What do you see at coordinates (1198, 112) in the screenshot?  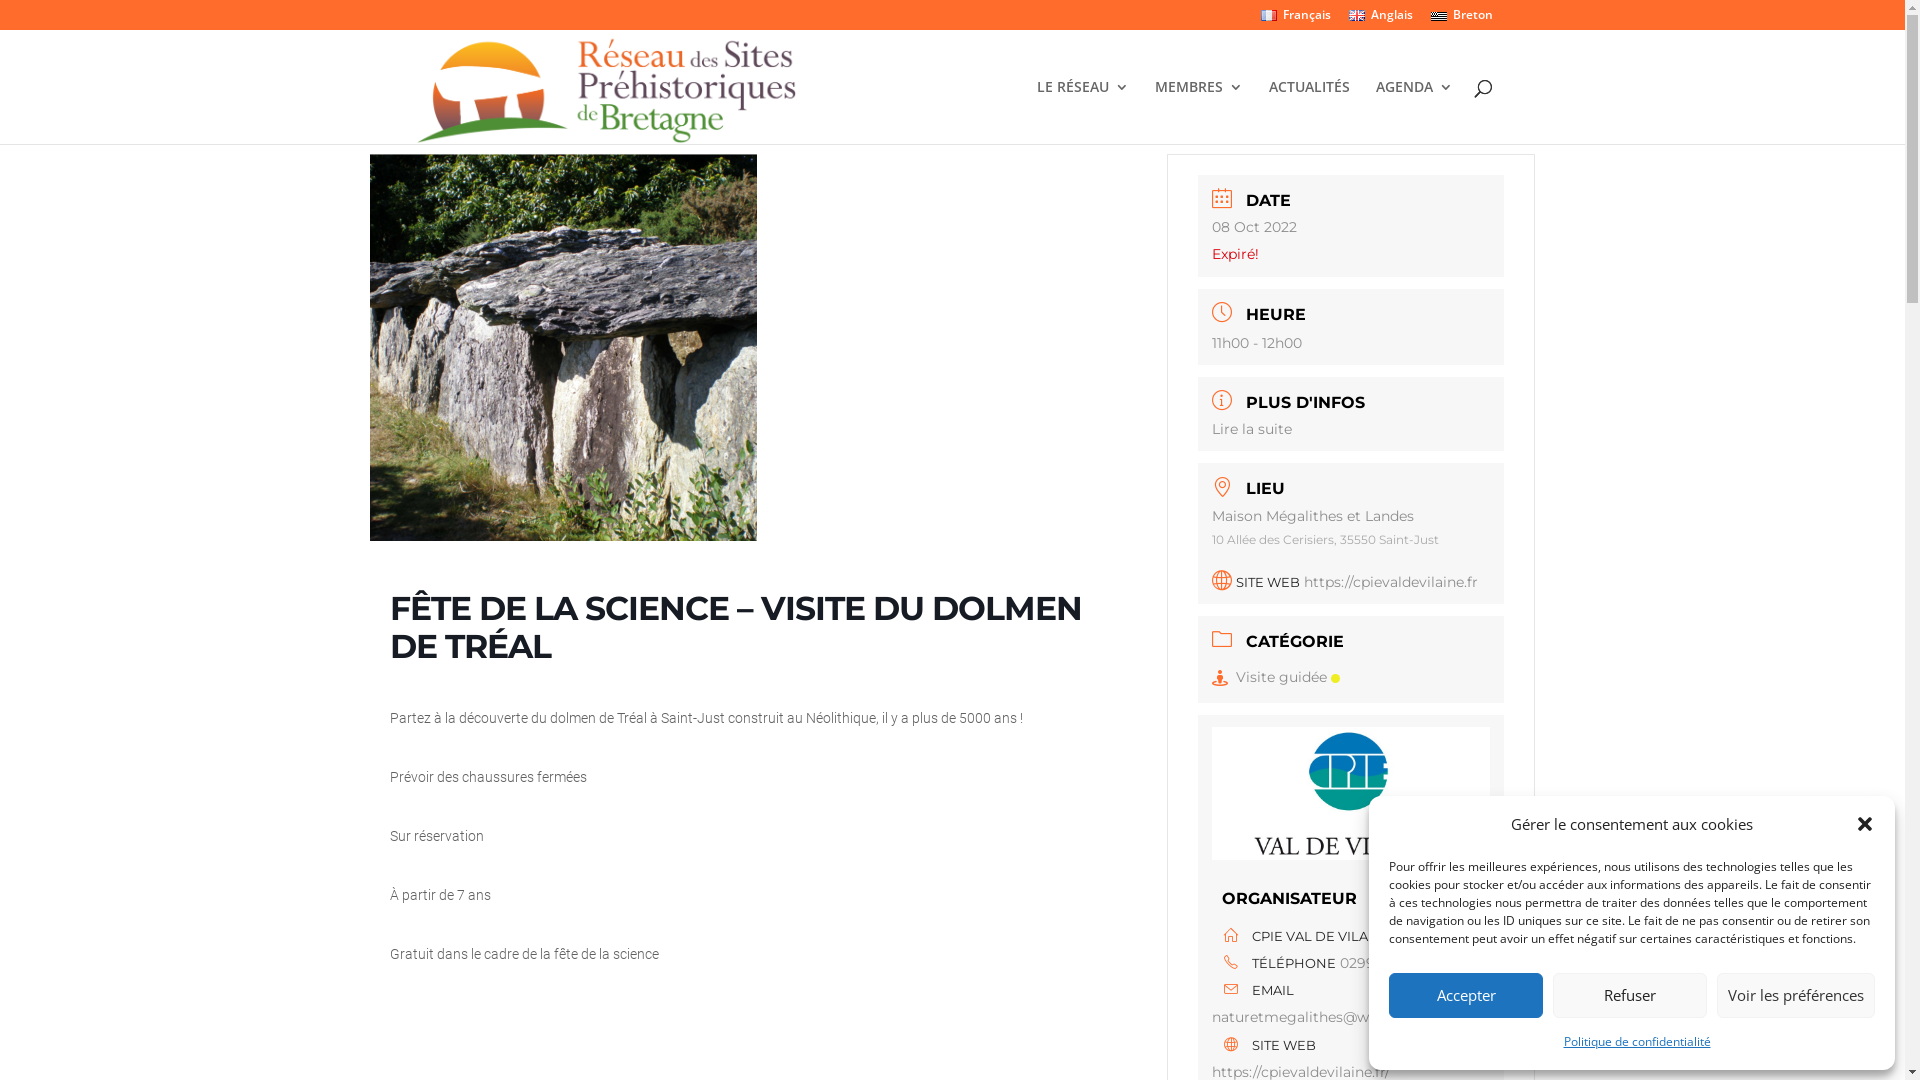 I see `MEMBRES` at bounding box center [1198, 112].